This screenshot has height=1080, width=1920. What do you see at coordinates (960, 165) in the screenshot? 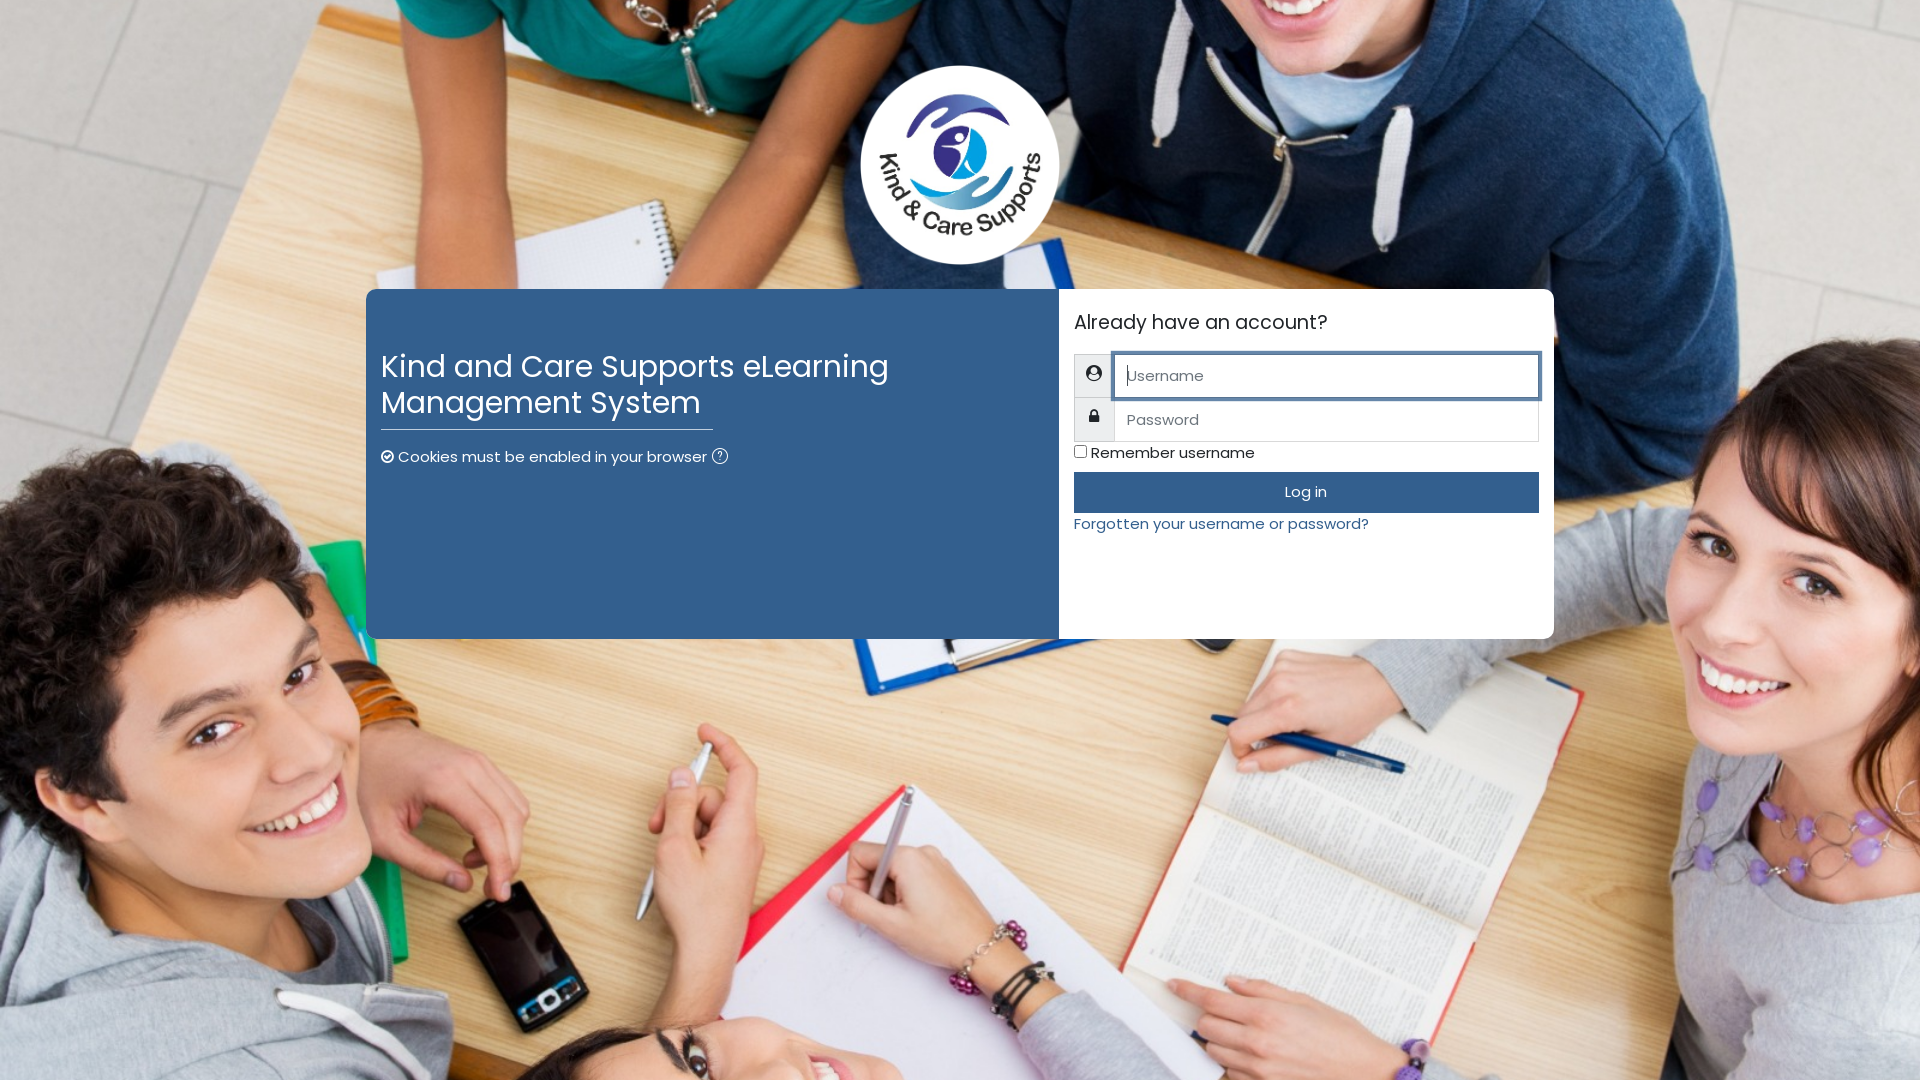
I see `Kind and Care Supports eLearning Management System` at bounding box center [960, 165].